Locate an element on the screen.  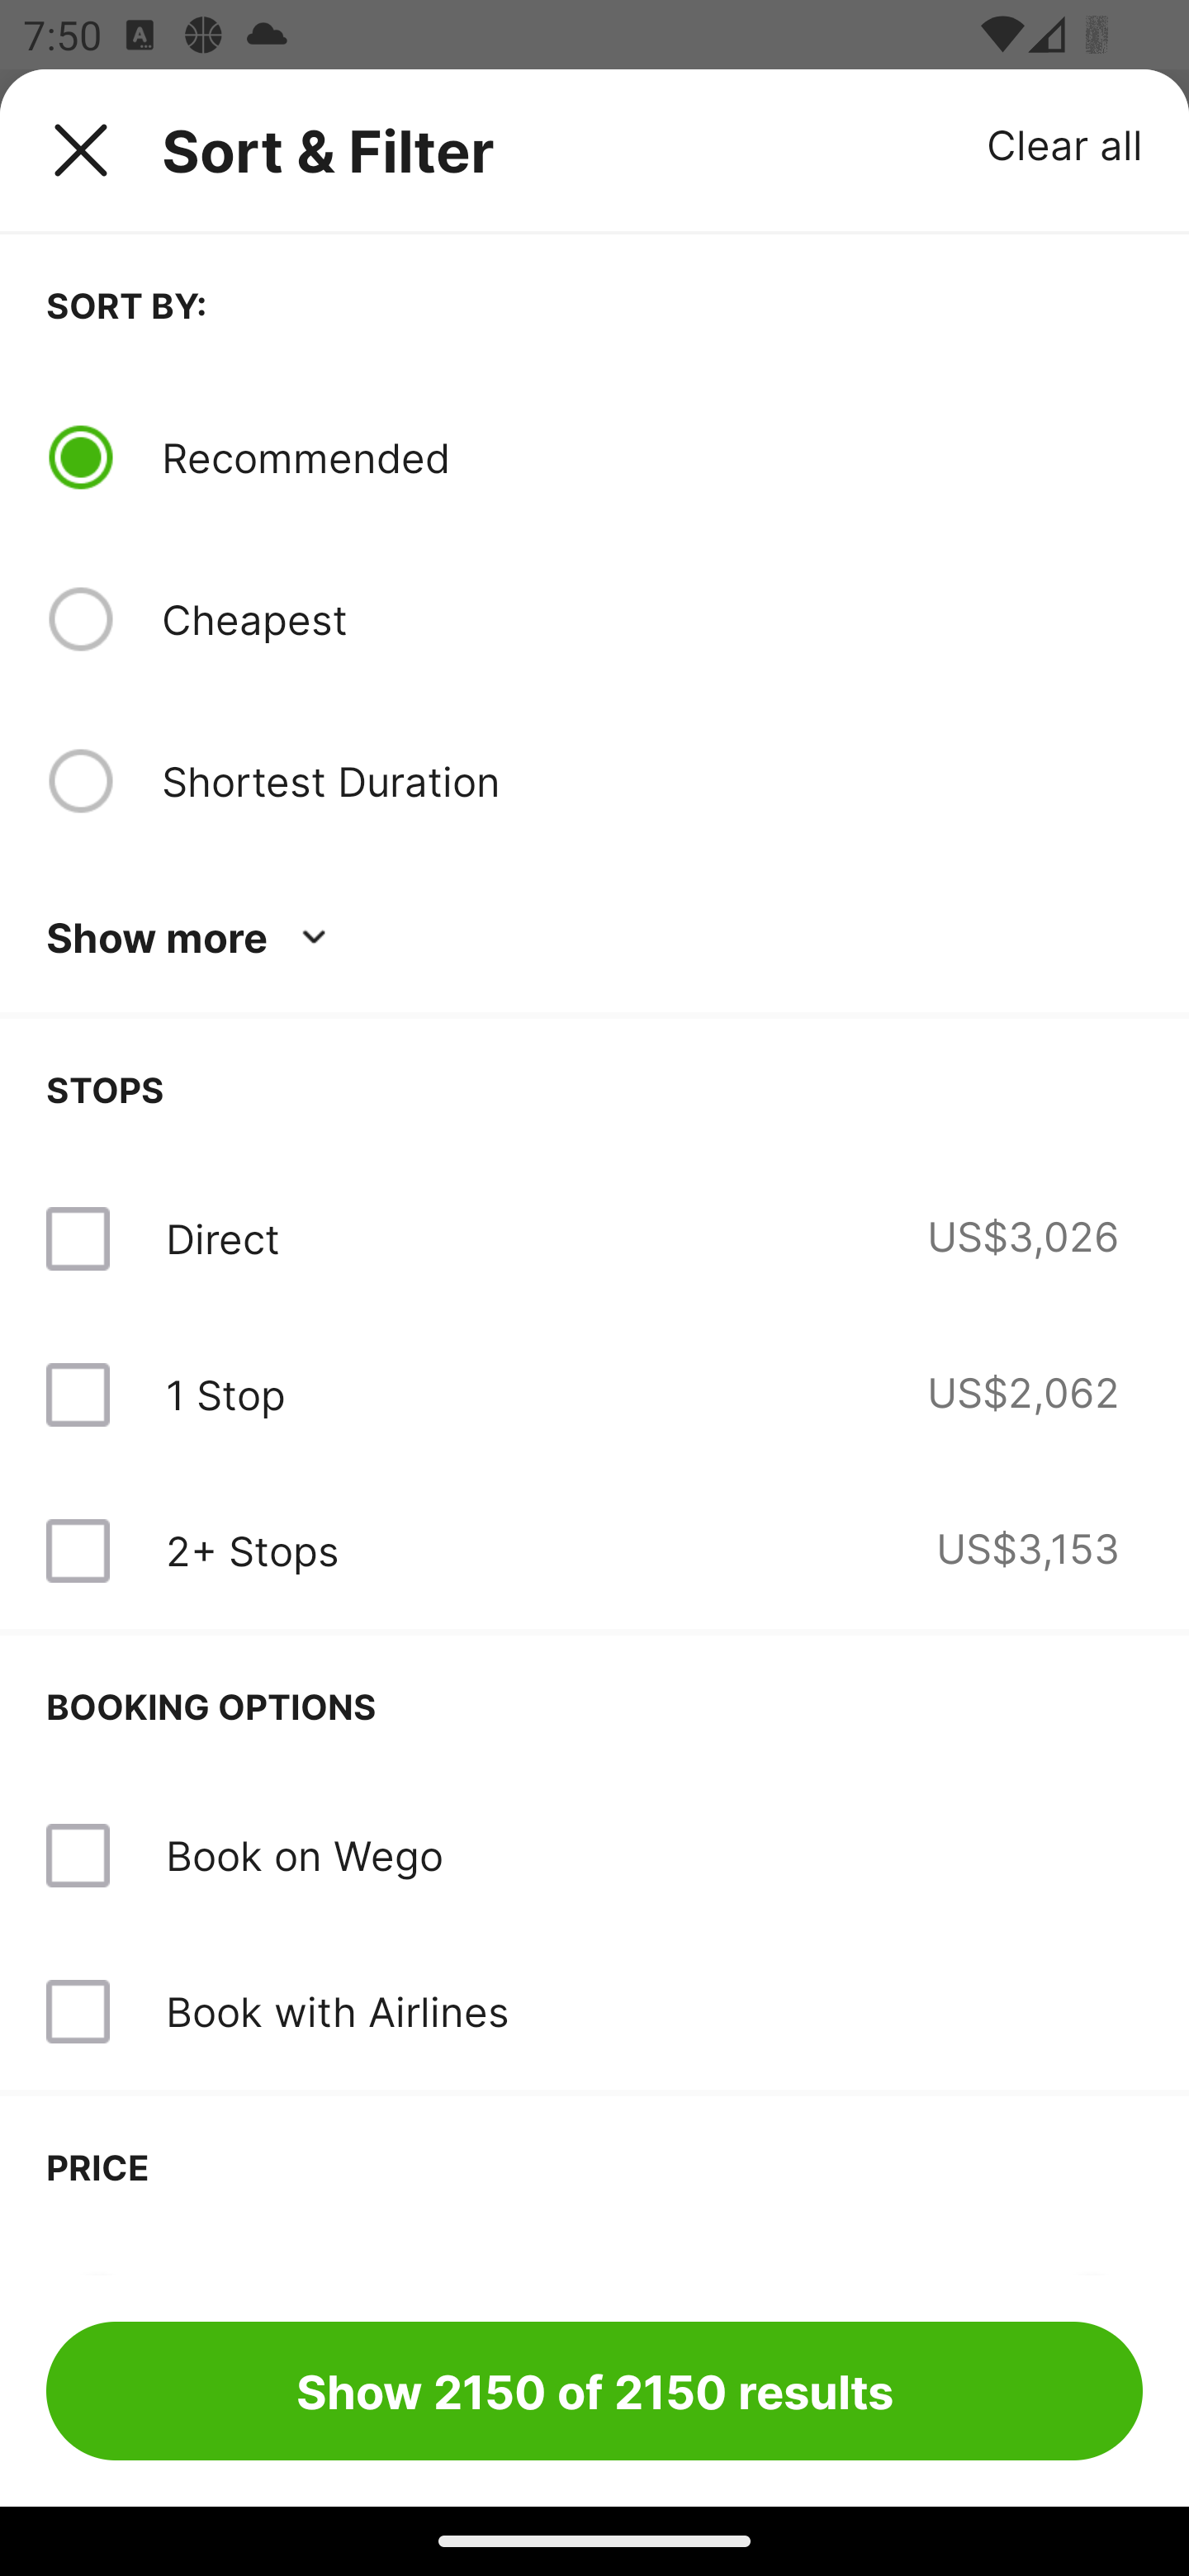
Show more is located at coordinates (192, 938).